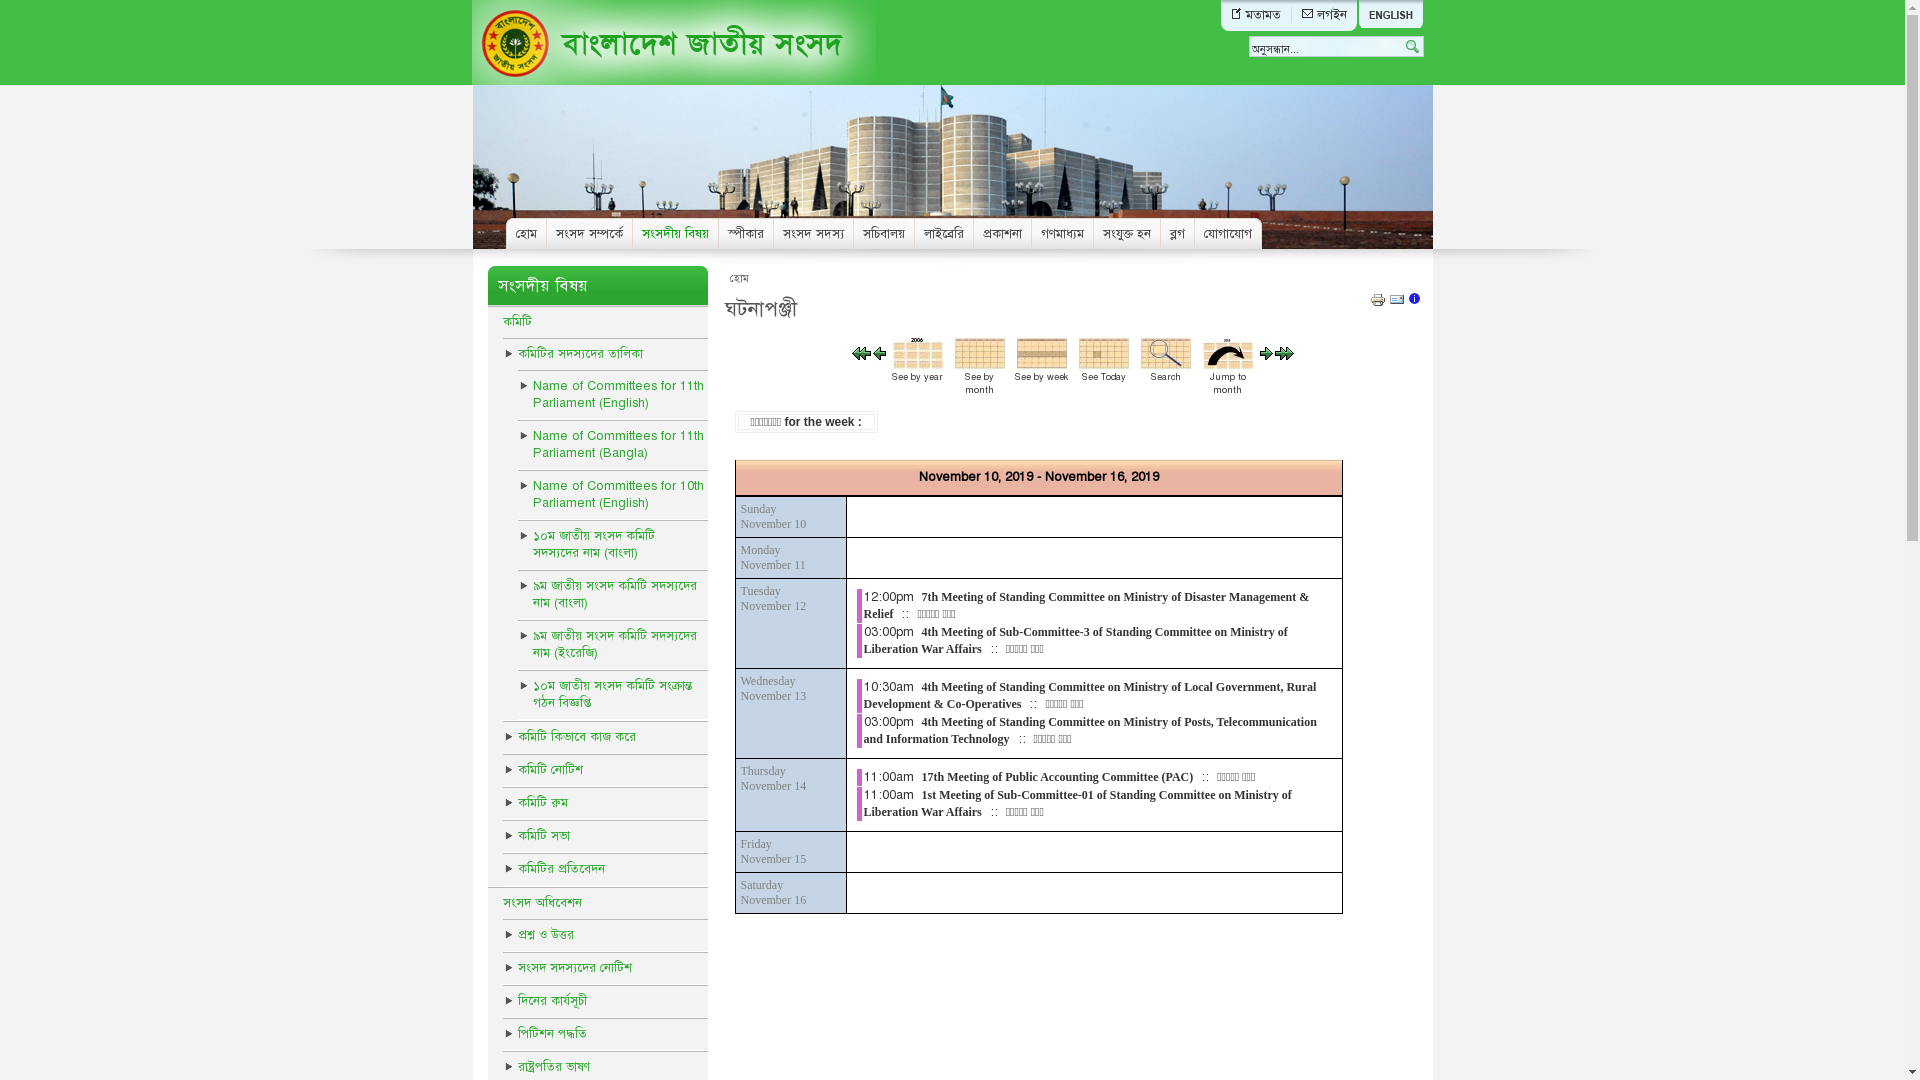  Describe the element at coordinates (918, 365) in the screenshot. I see `See by year` at that location.